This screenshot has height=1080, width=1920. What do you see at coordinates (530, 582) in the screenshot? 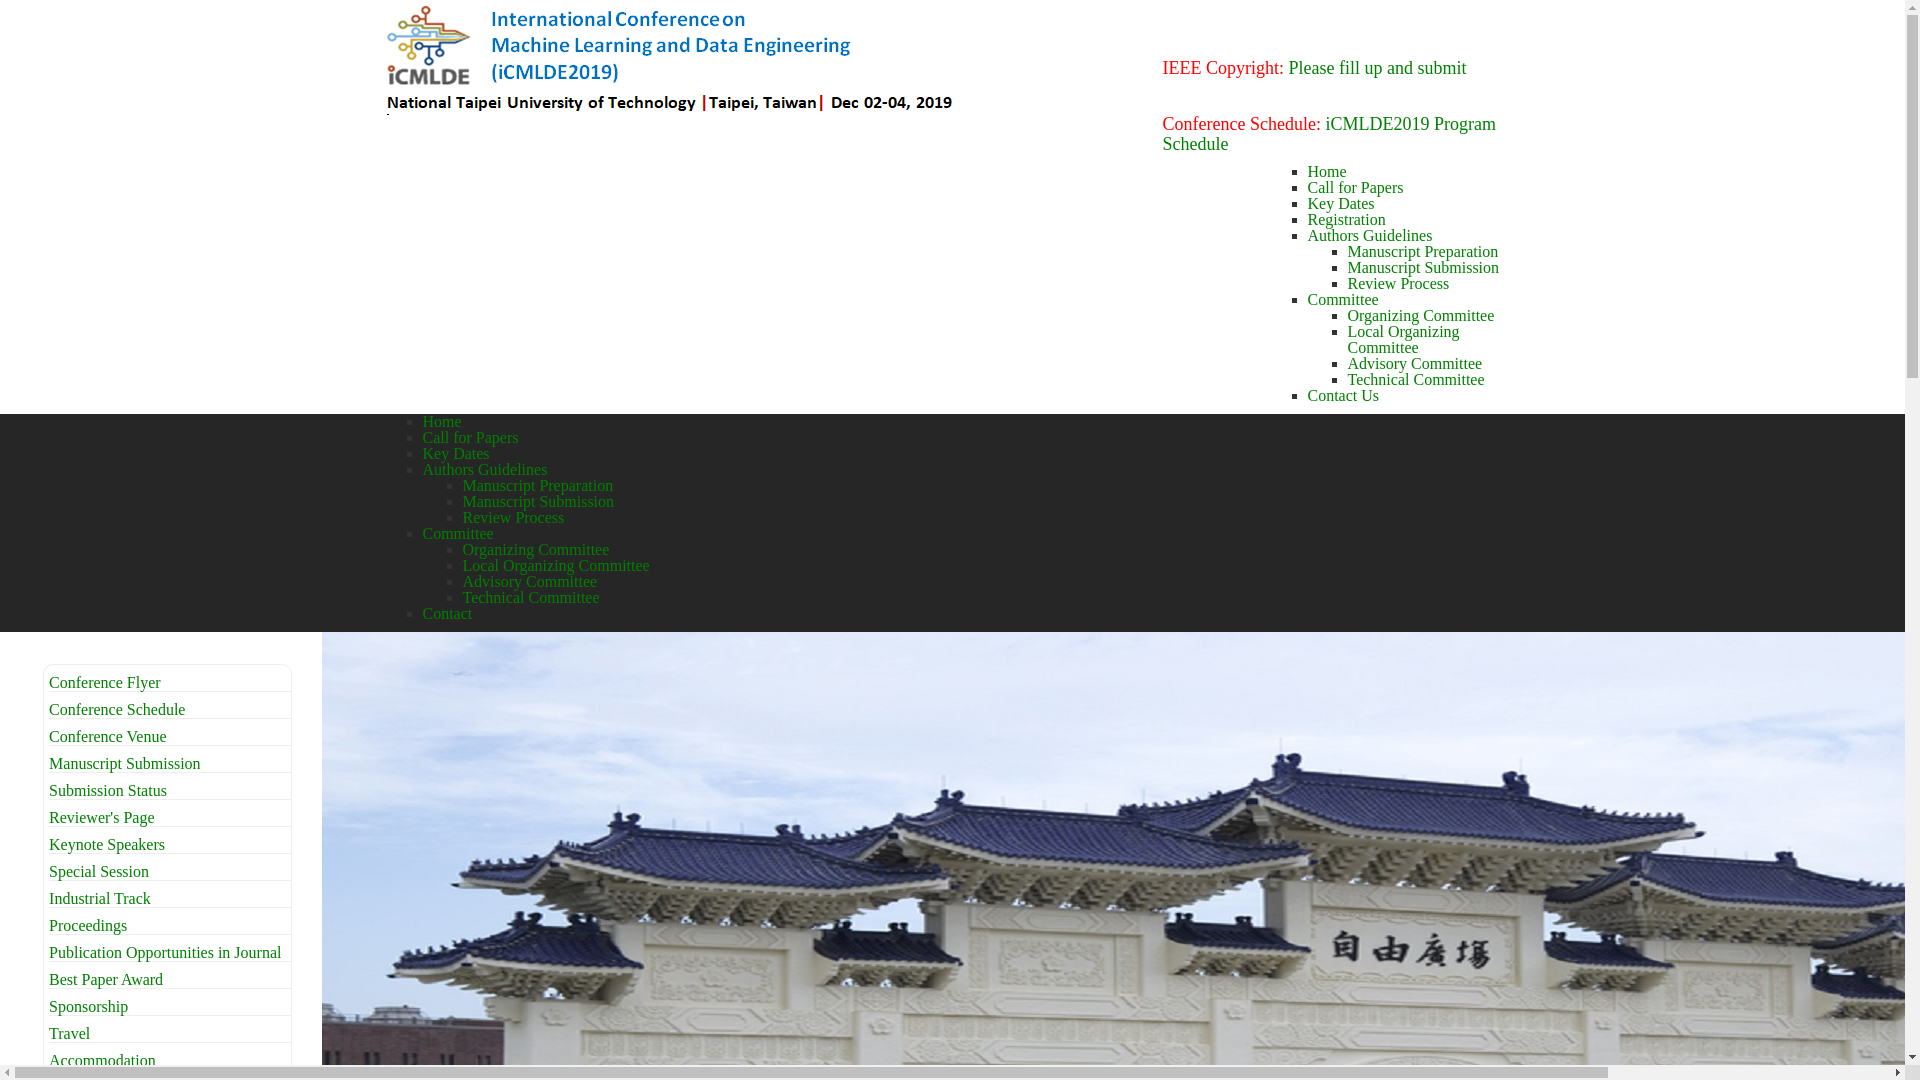
I see `Advisory Committee` at bounding box center [530, 582].